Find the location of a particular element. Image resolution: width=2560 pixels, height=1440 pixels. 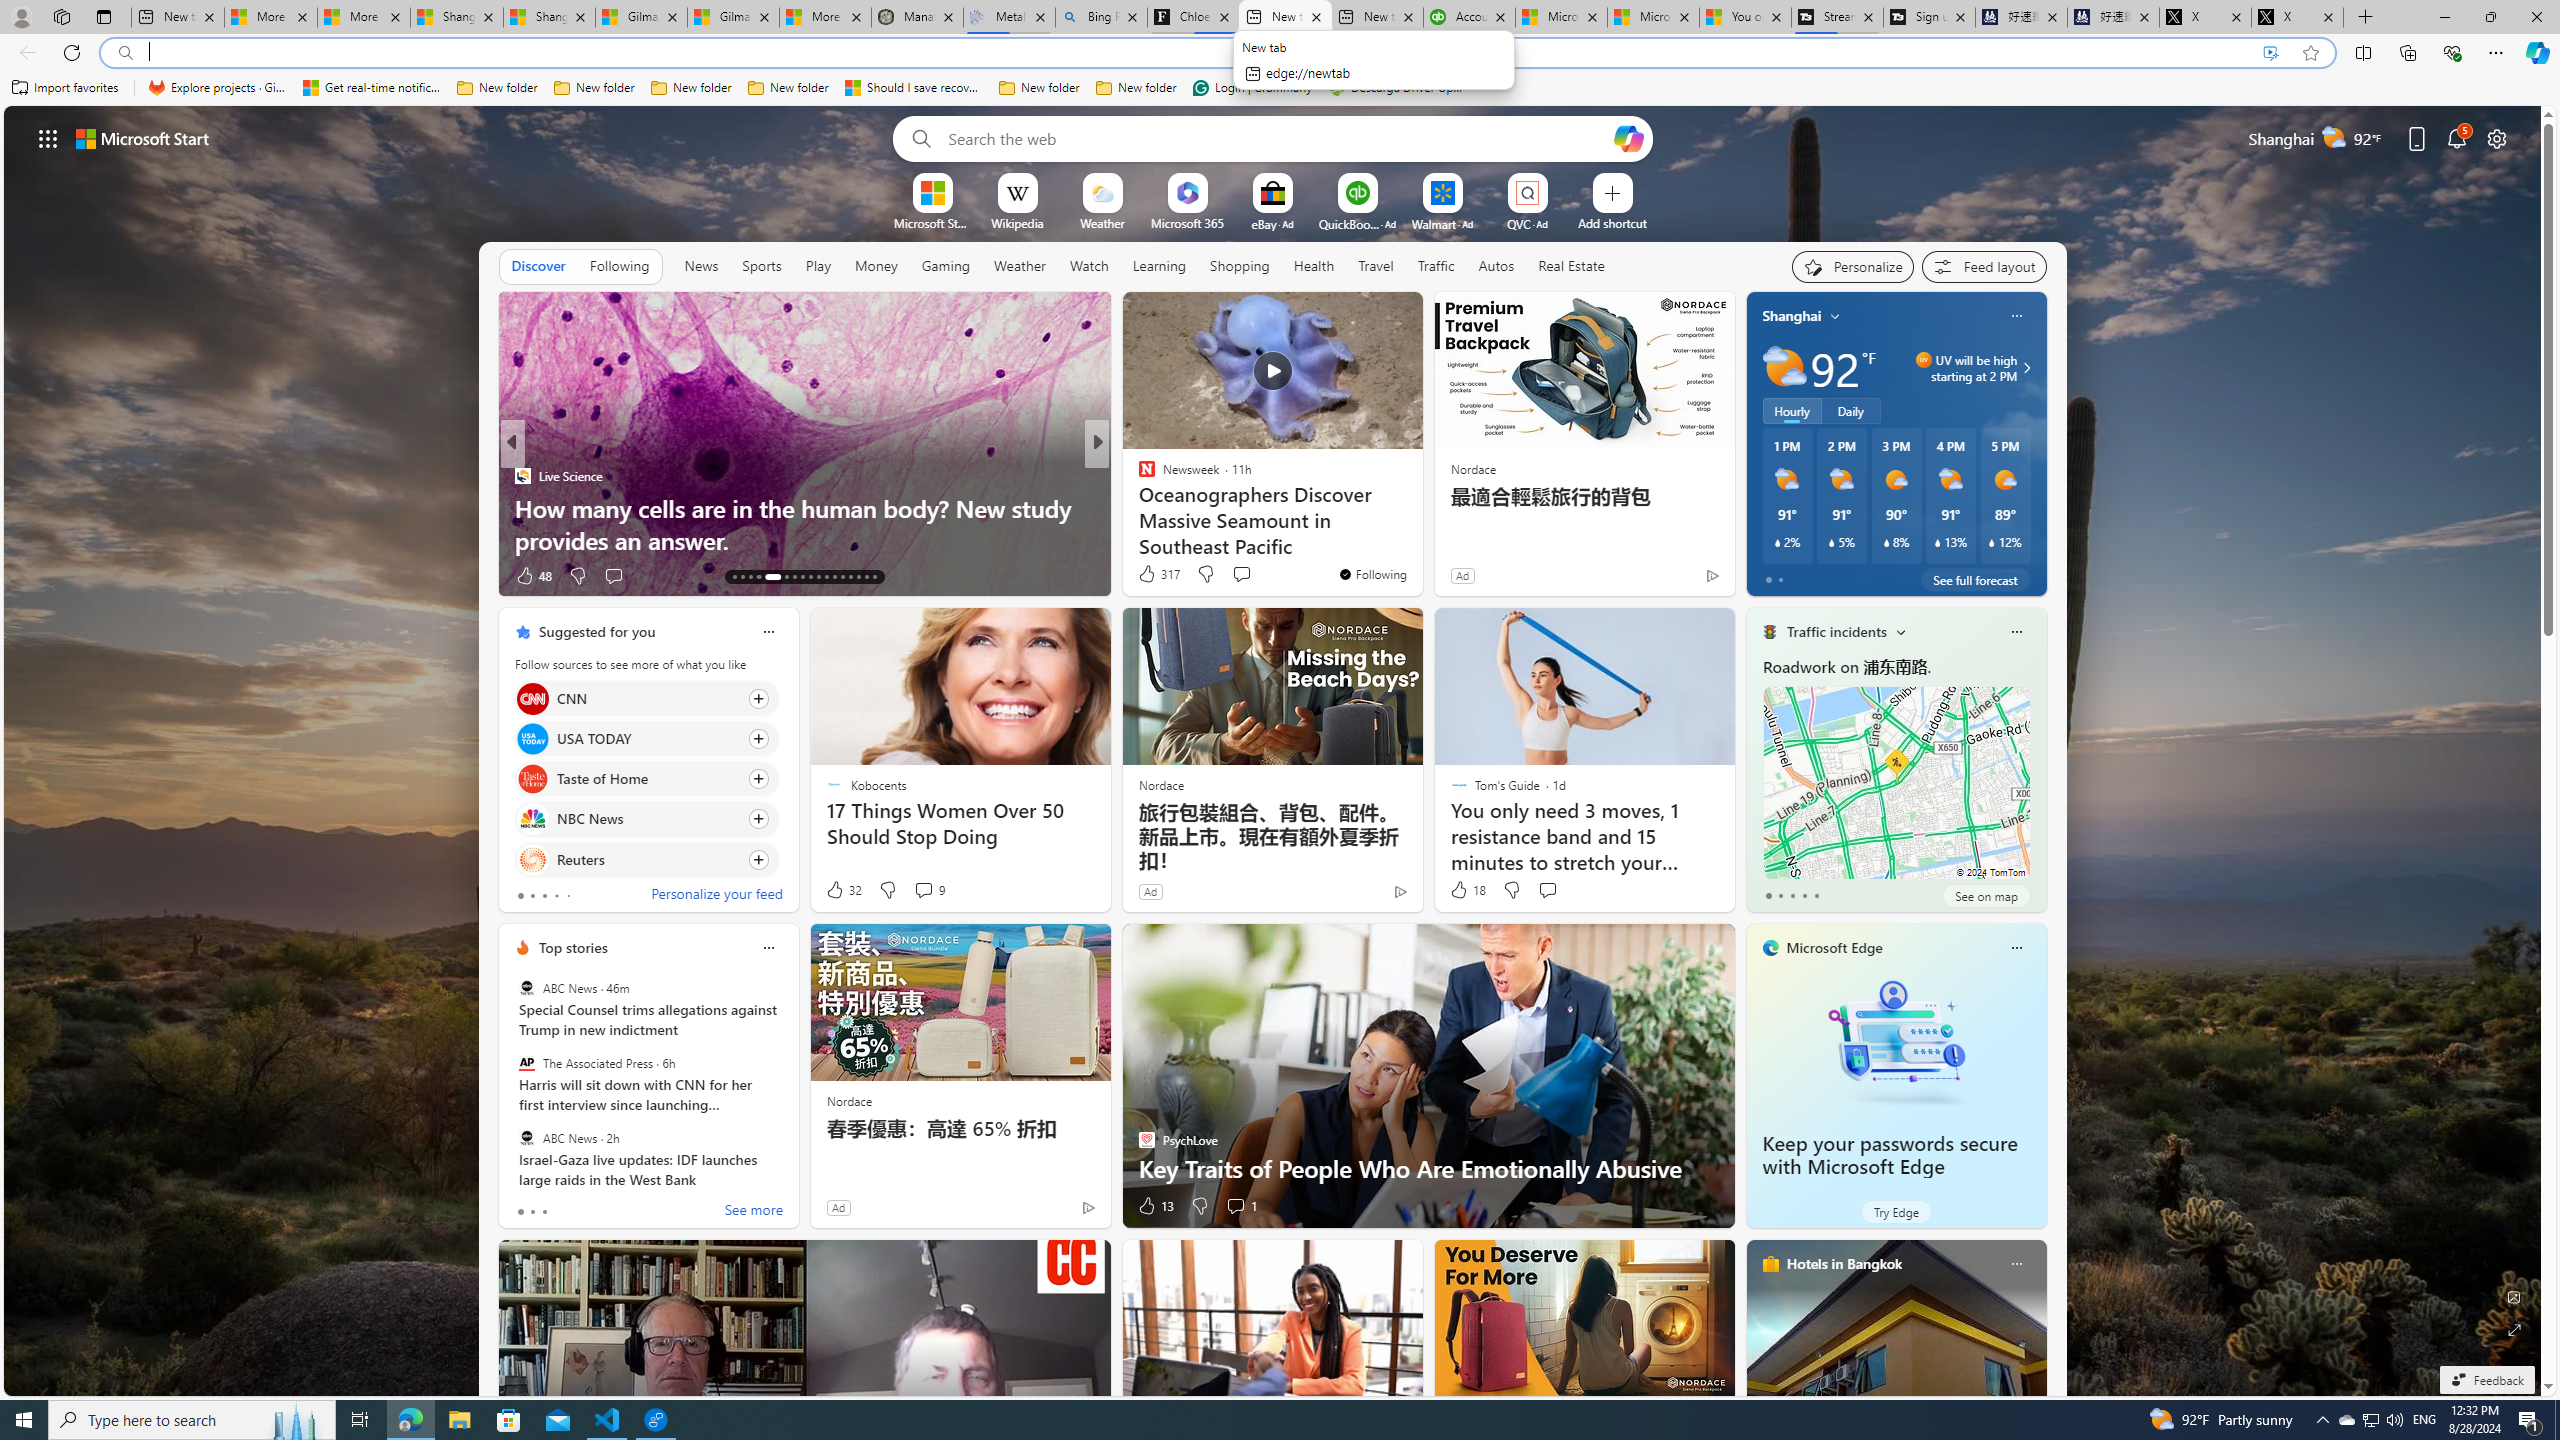

You're following Newsweek is located at coordinates (1372, 574).